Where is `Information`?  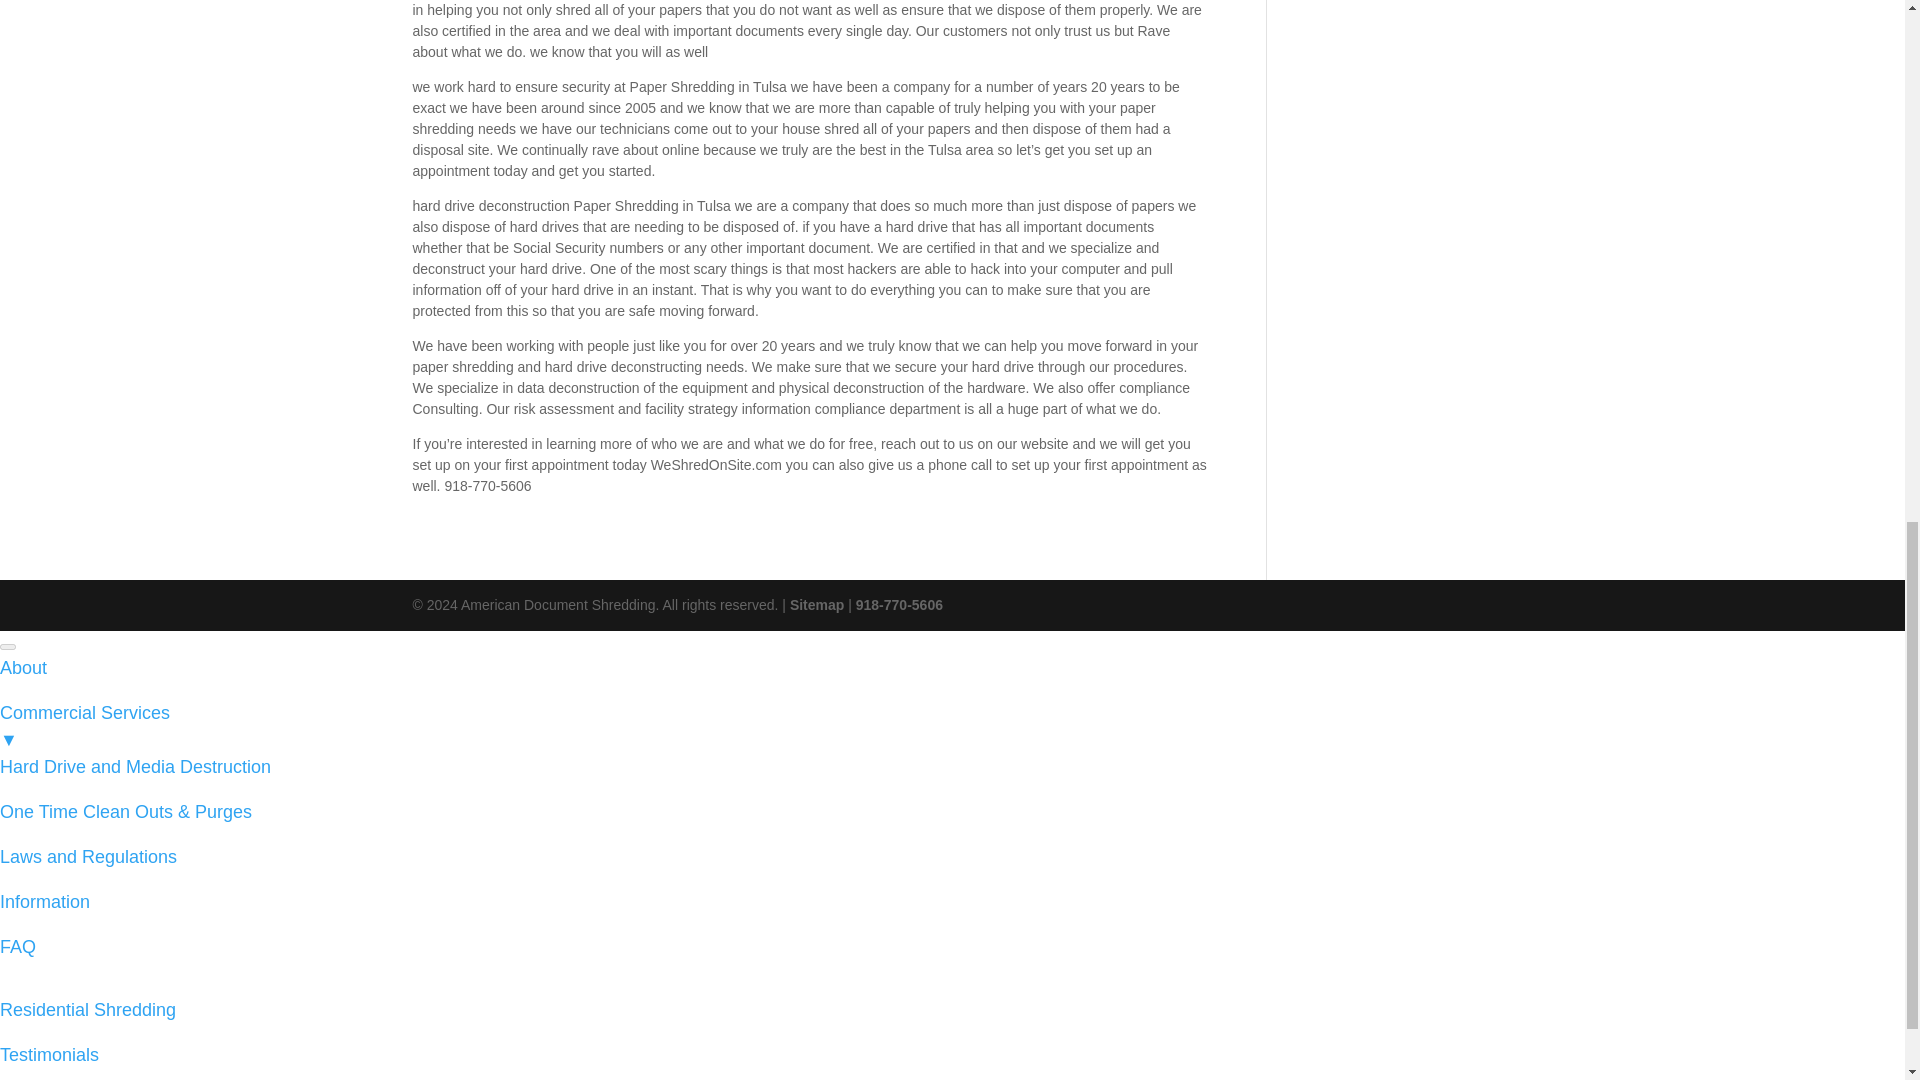 Information is located at coordinates (45, 902).